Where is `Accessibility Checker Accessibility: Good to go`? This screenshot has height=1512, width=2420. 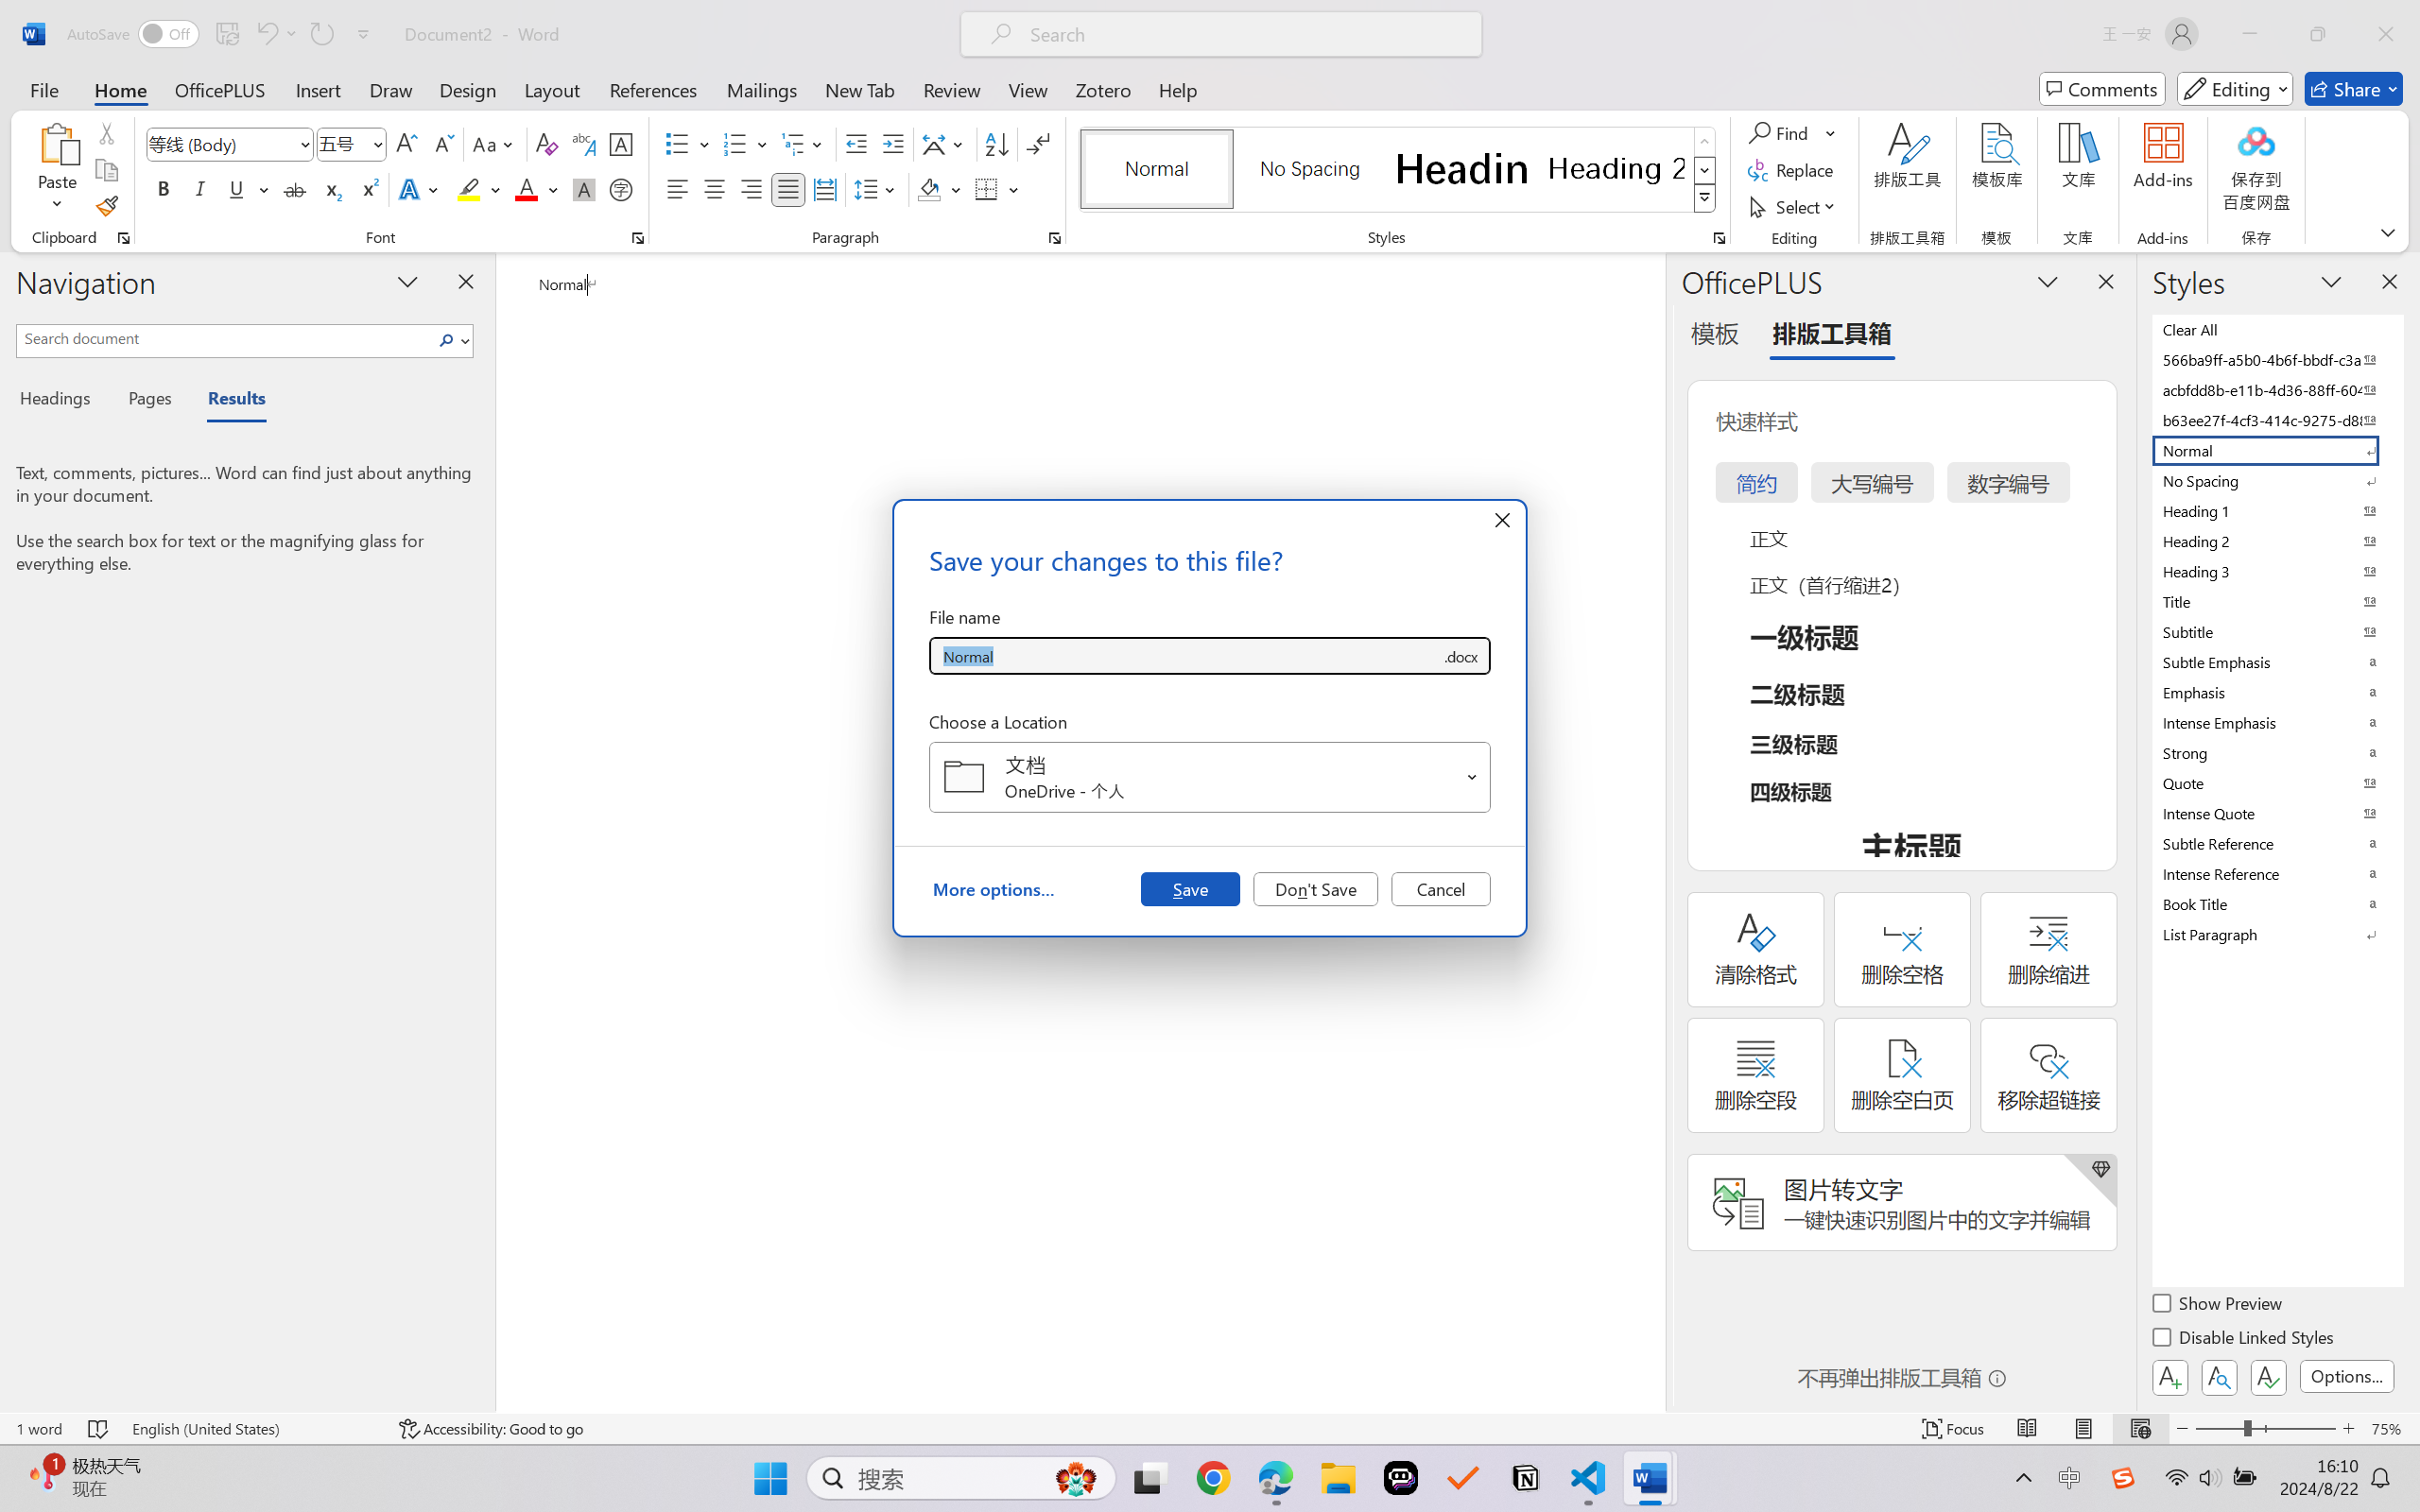 Accessibility Checker Accessibility: Good to go is located at coordinates (492, 1429).